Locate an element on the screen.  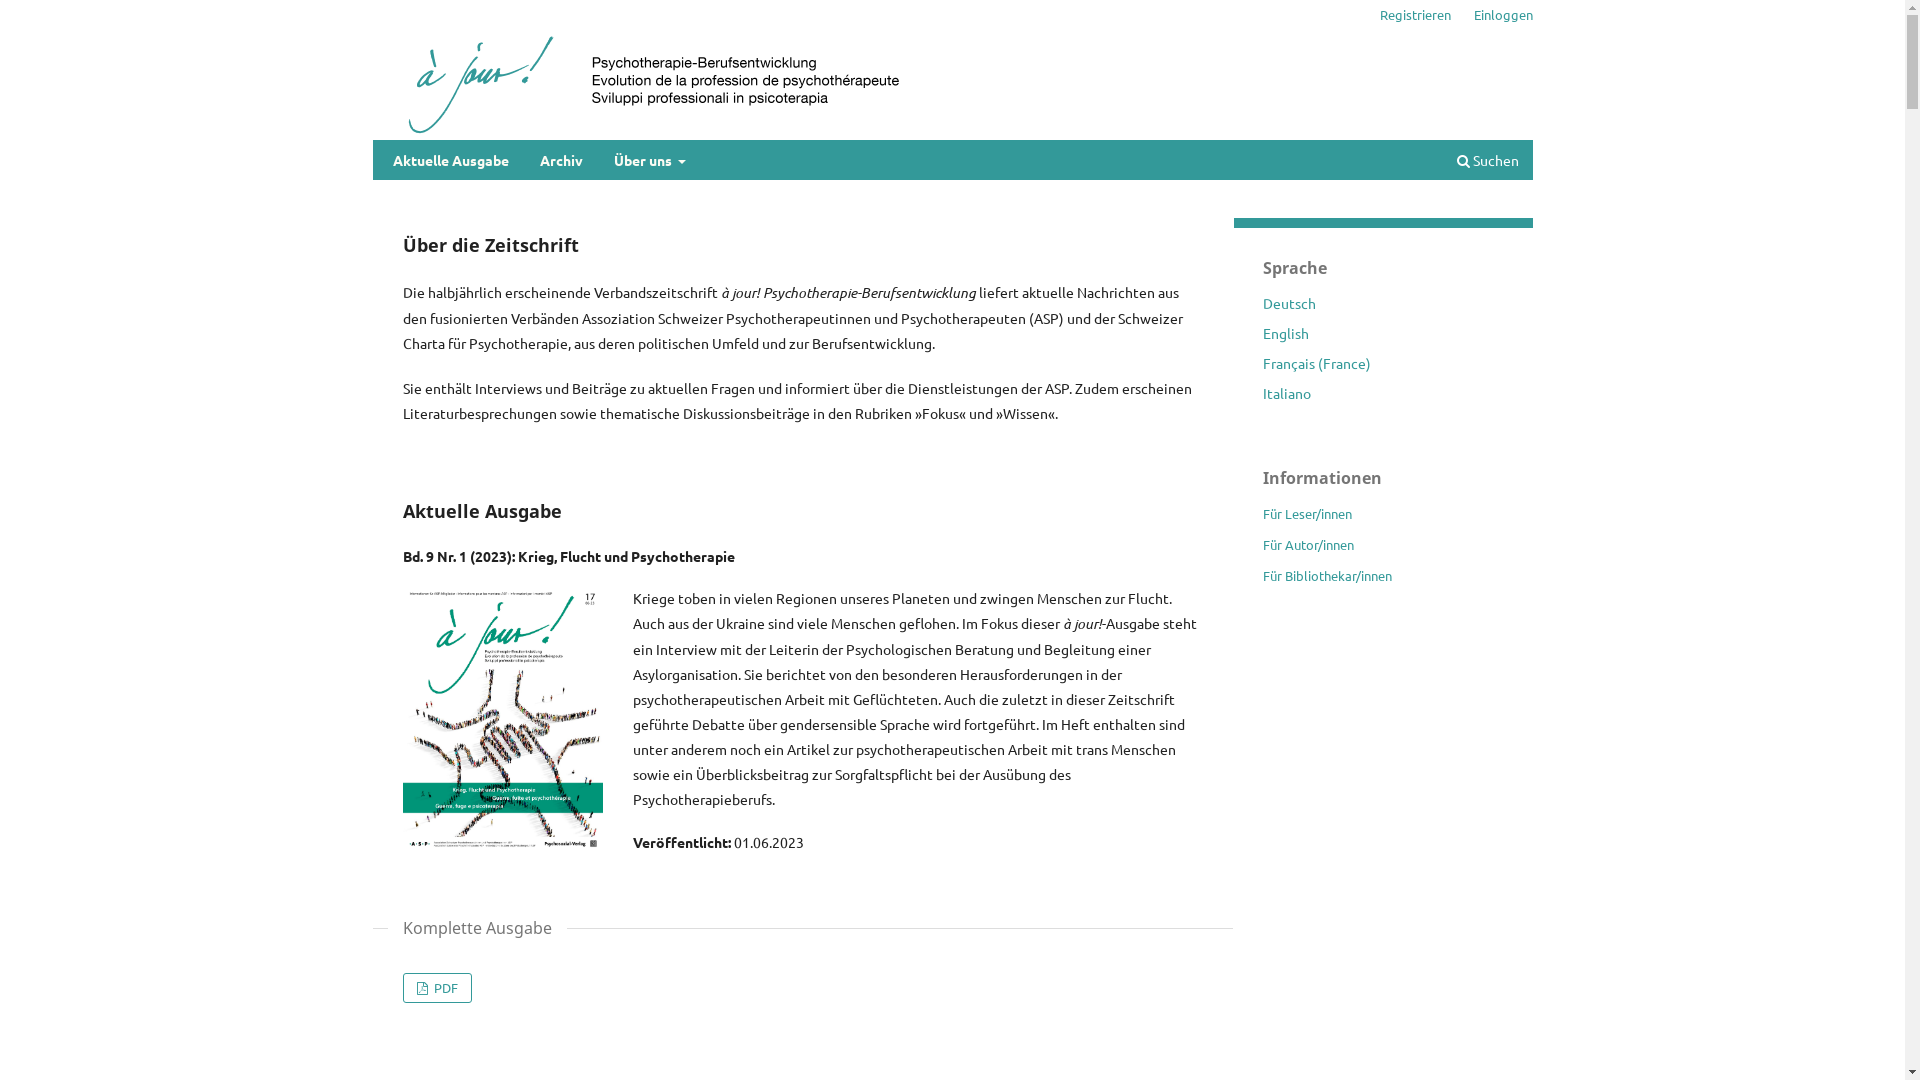
Aktuelle Ausgabe is located at coordinates (451, 162).